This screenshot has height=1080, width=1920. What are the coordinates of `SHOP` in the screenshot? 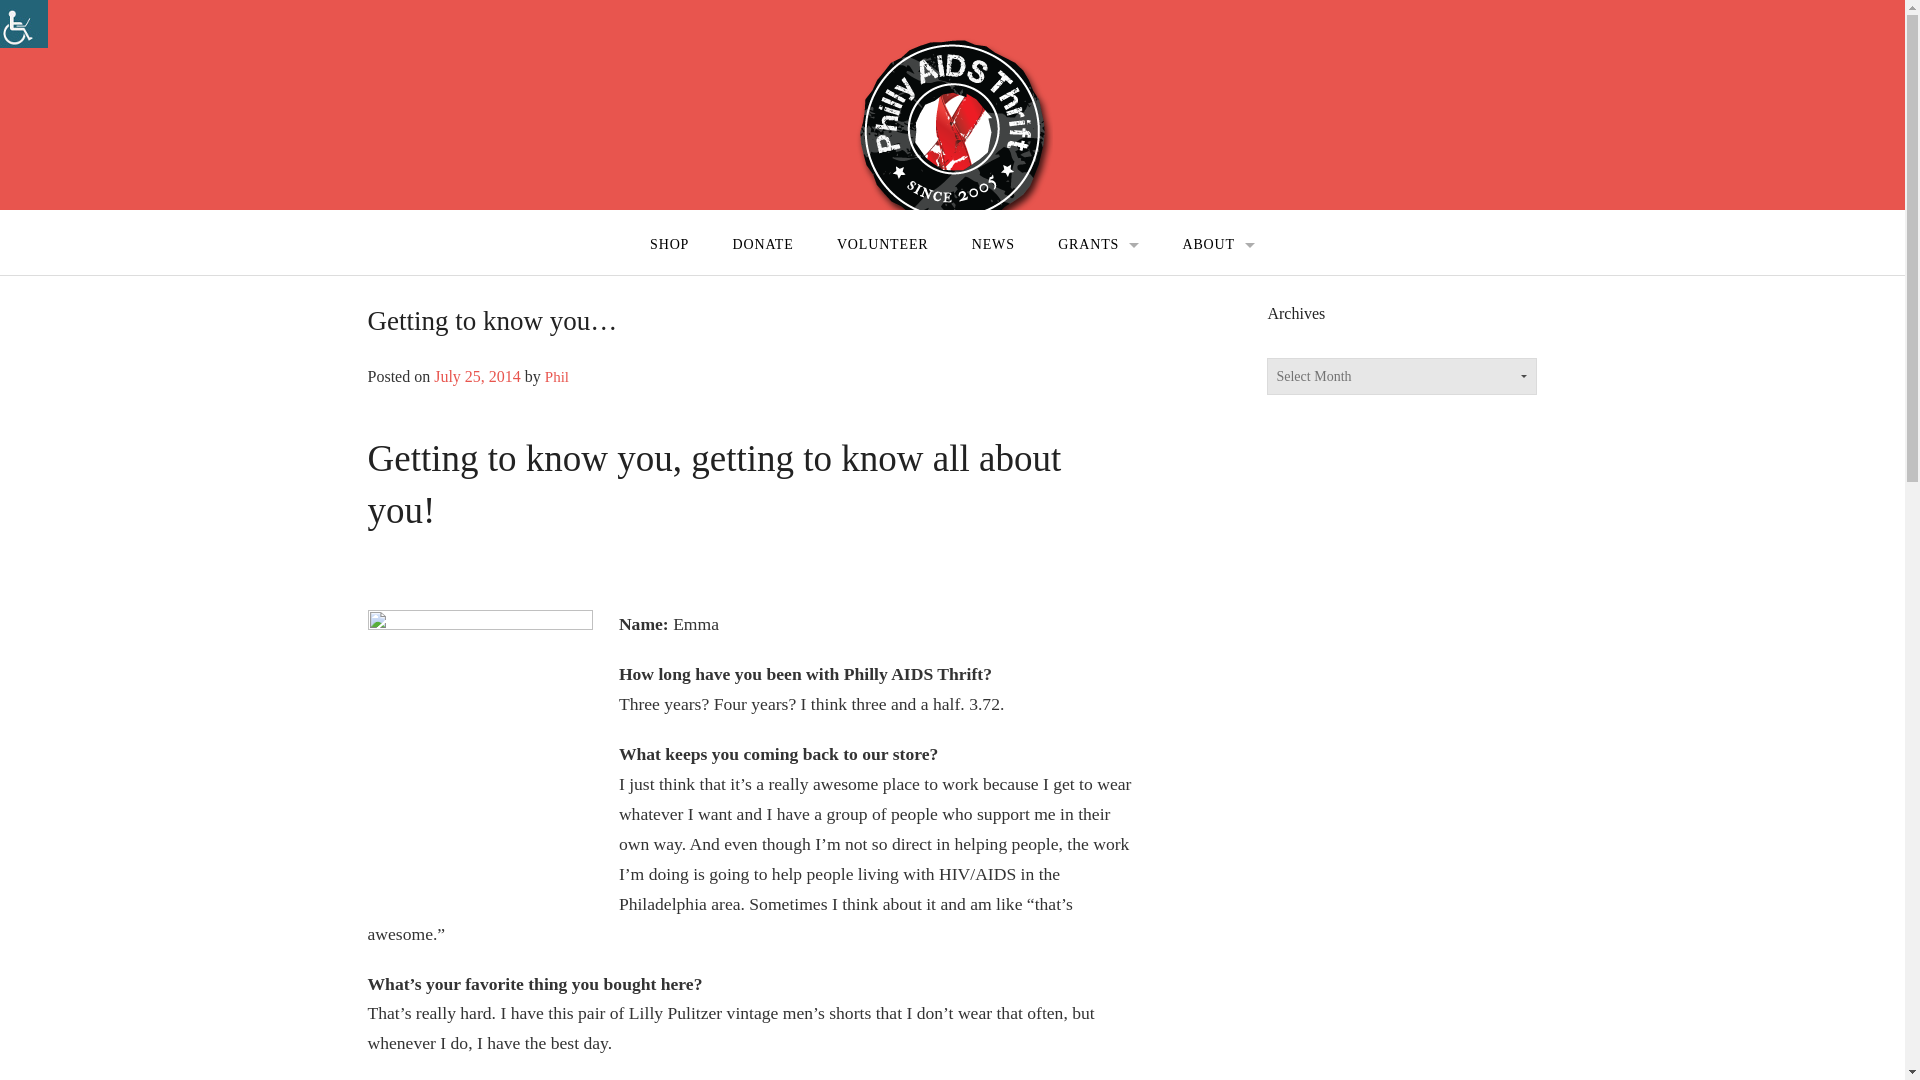 It's located at (668, 245).